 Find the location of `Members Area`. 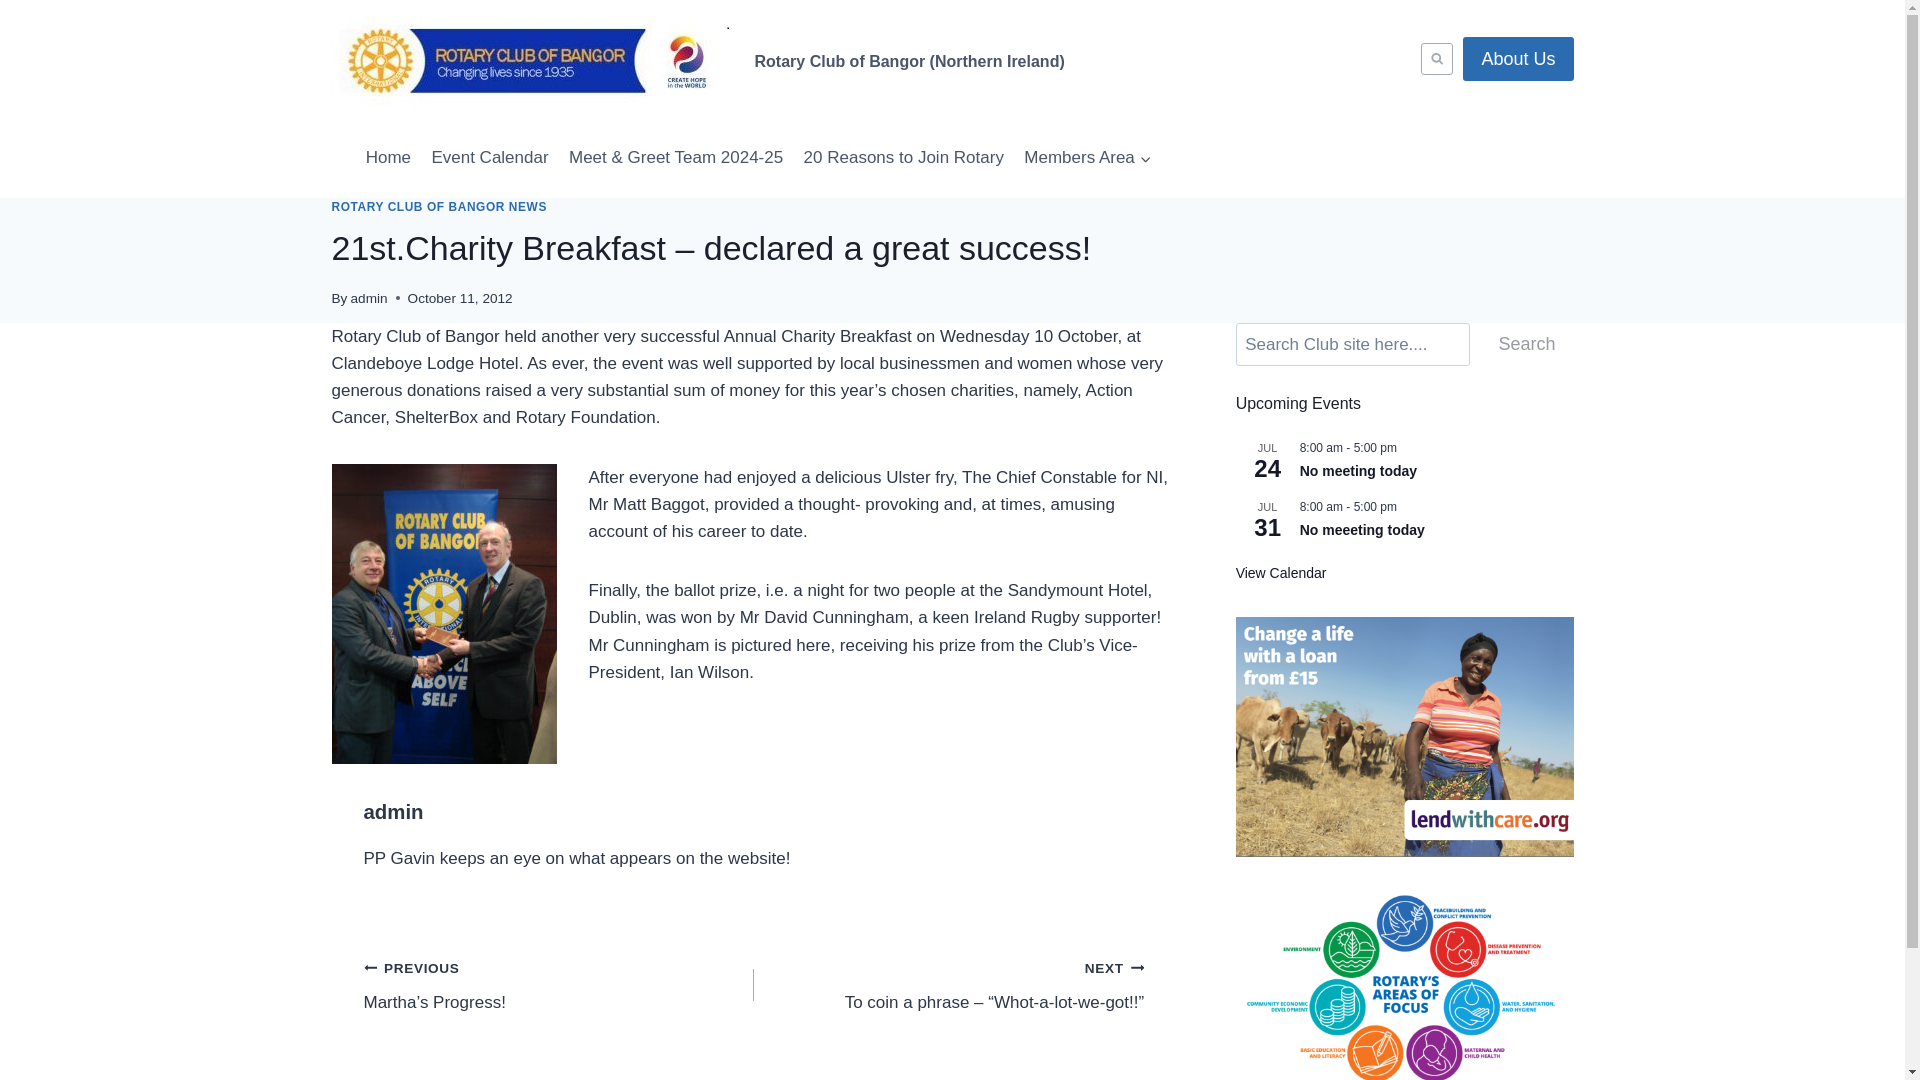

Members Area is located at coordinates (1087, 158).